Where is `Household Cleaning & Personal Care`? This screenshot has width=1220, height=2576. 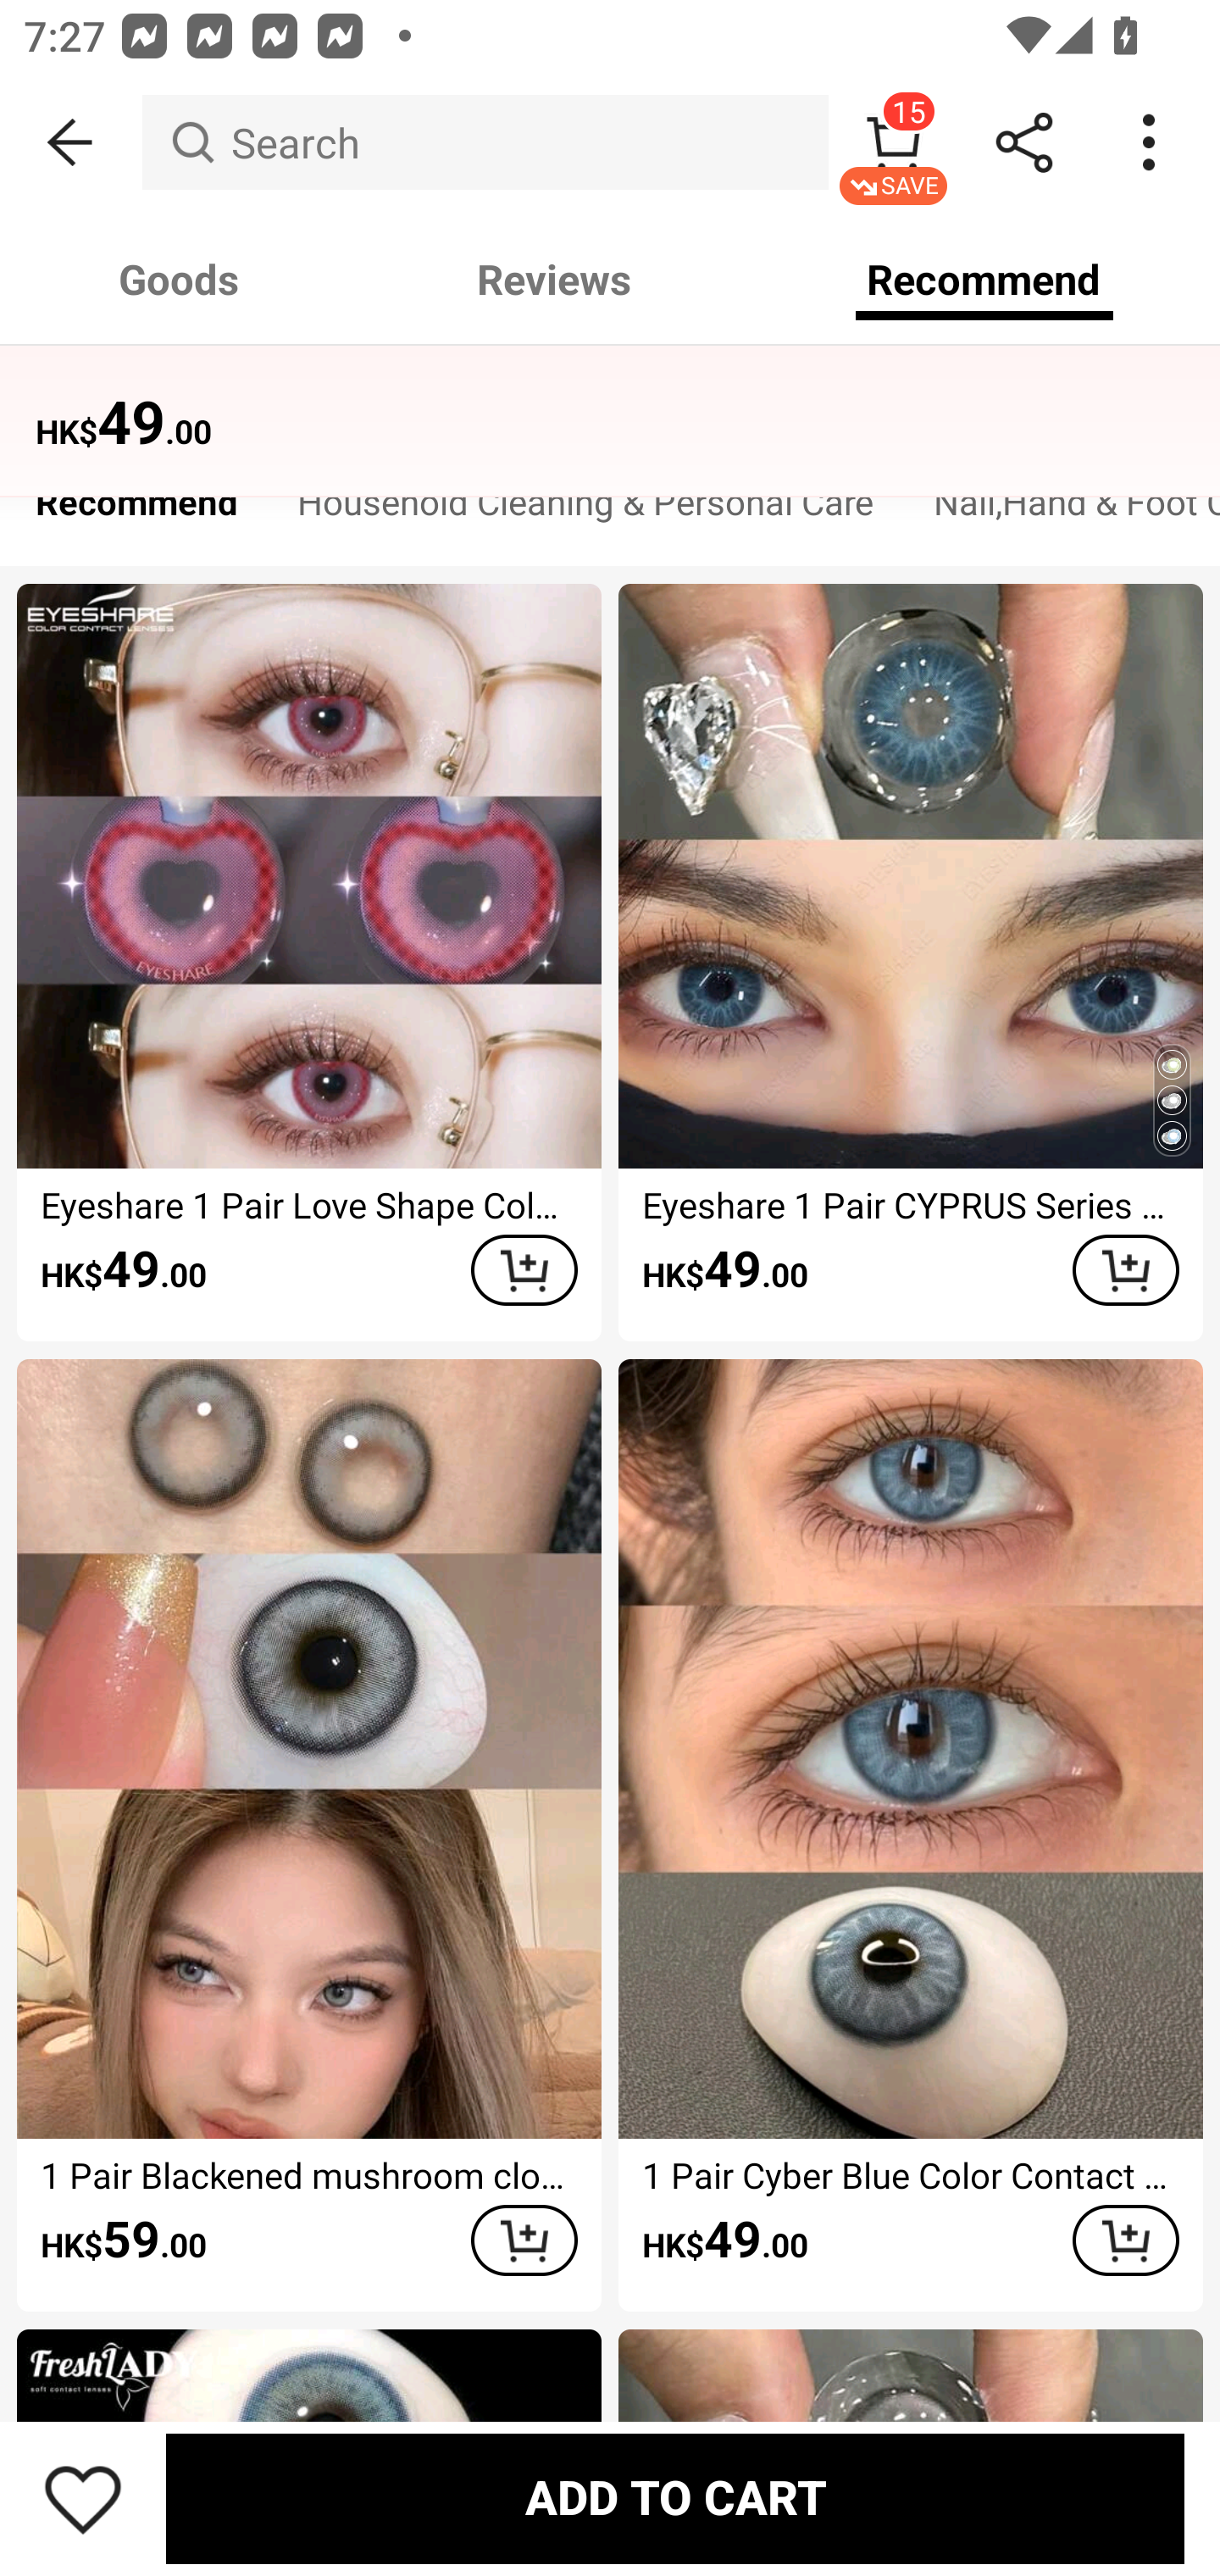 Household Cleaning & Personal Care is located at coordinates (585, 510).